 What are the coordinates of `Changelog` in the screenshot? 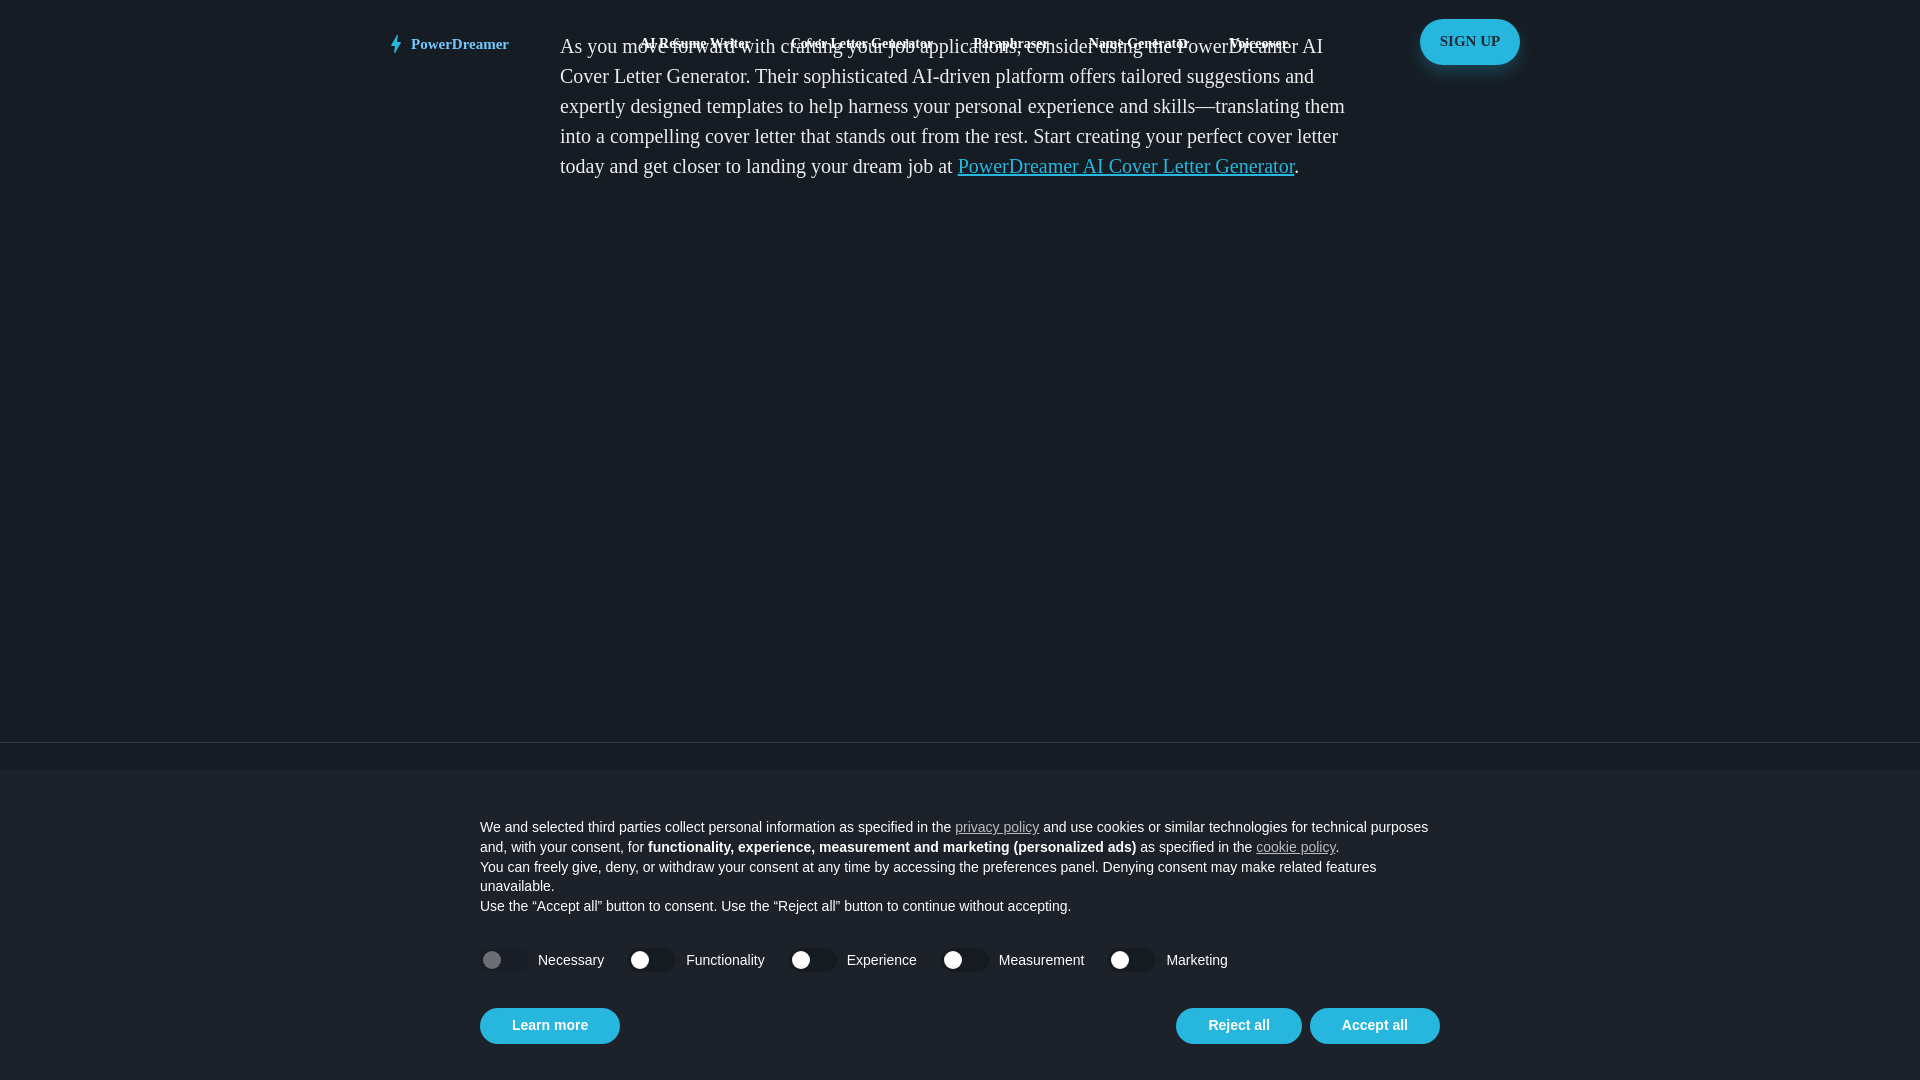 It's located at (1476, 966).